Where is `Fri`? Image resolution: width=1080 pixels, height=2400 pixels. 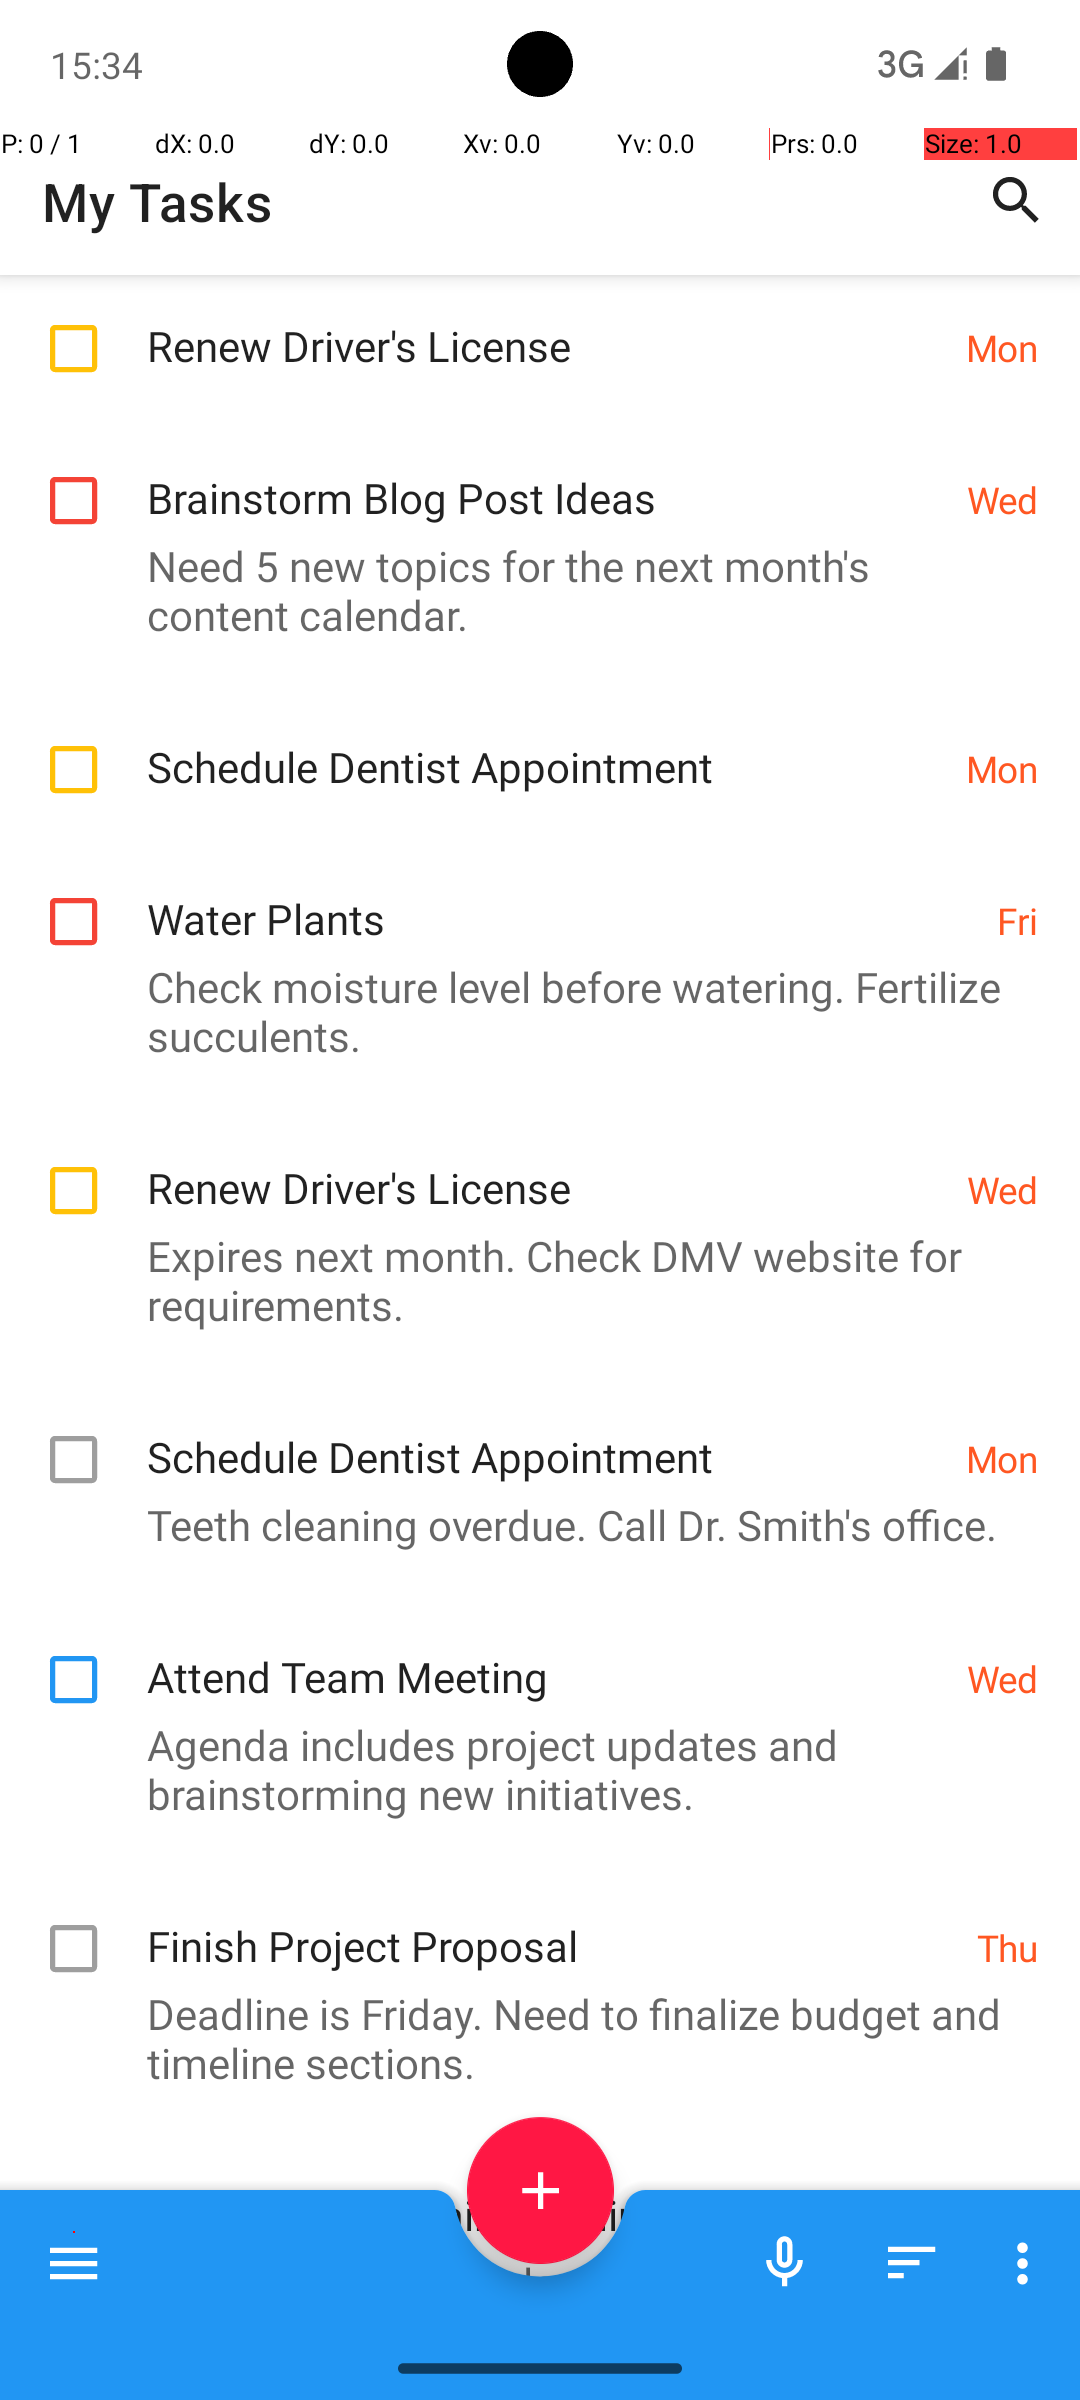 Fri is located at coordinates (1018, 920).